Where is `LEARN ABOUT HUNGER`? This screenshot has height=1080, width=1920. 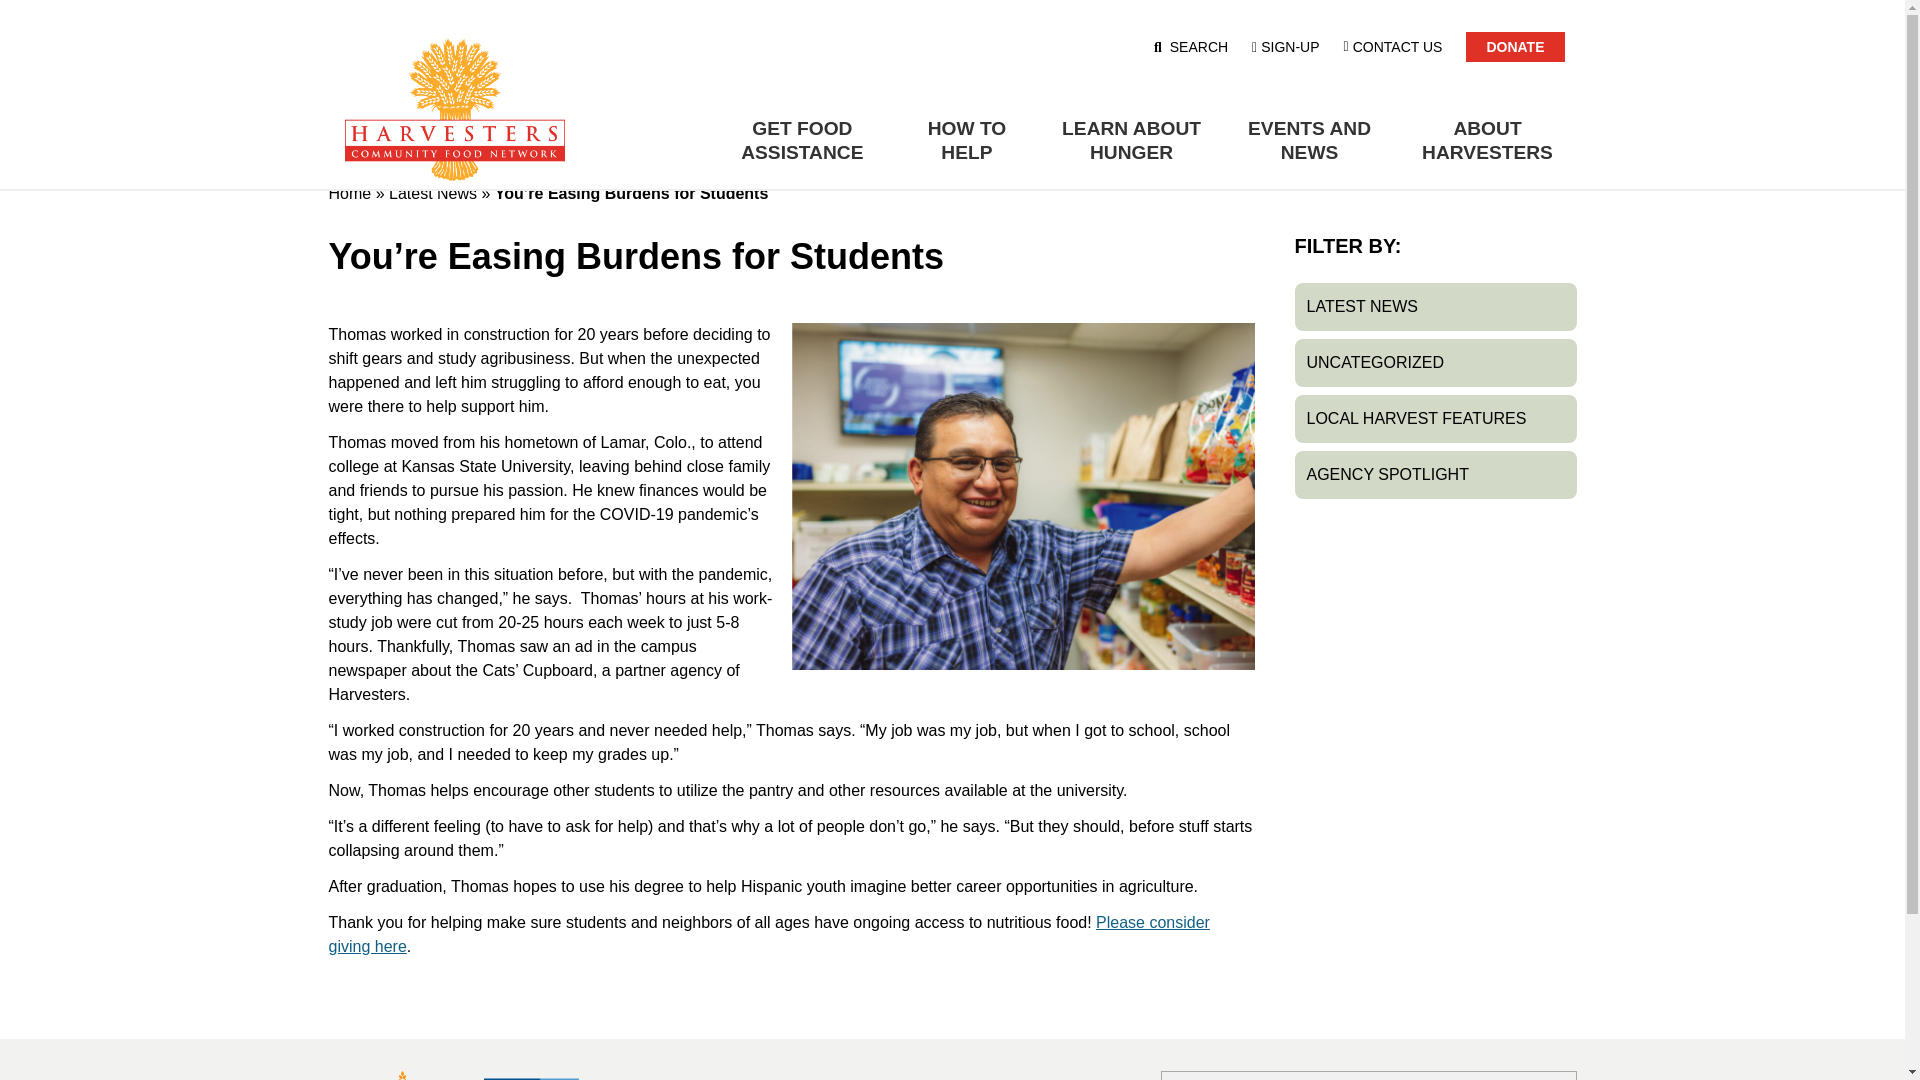
LEARN ABOUT HUNGER is located at coordinates (1132, 140).